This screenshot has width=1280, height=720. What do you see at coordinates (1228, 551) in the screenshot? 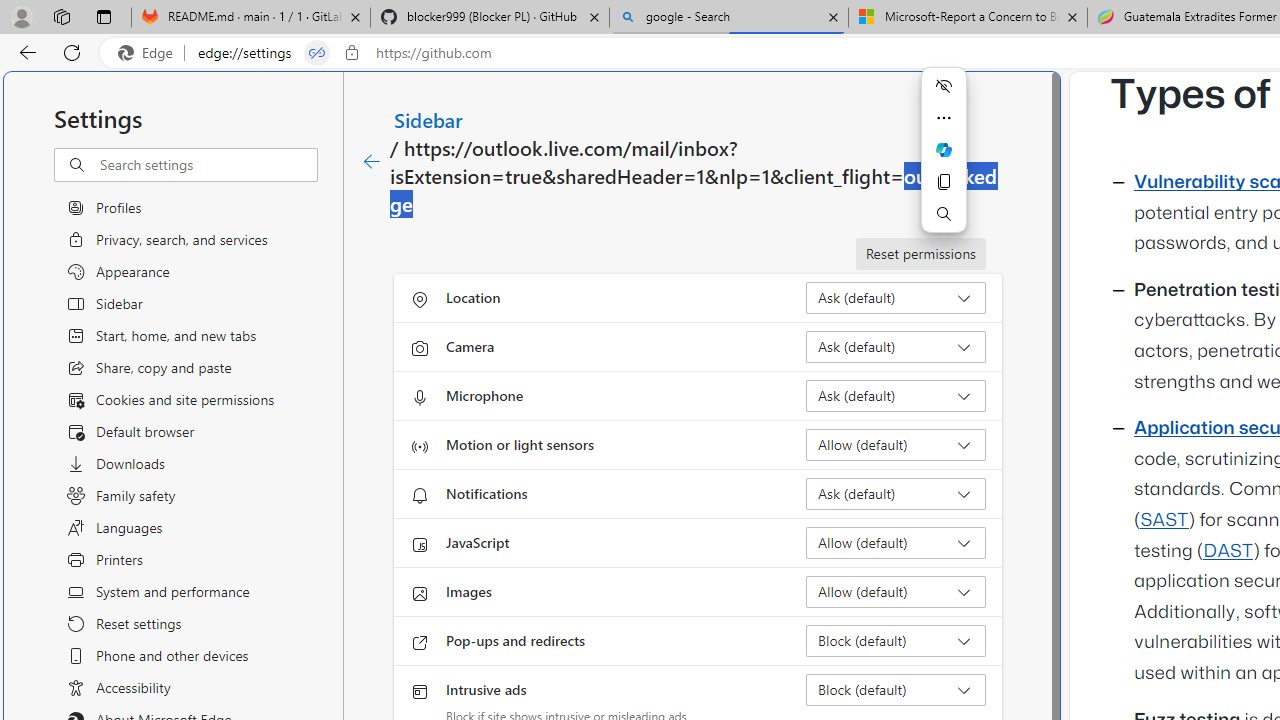
I see `DAST` at bounding box center [1228, 551].